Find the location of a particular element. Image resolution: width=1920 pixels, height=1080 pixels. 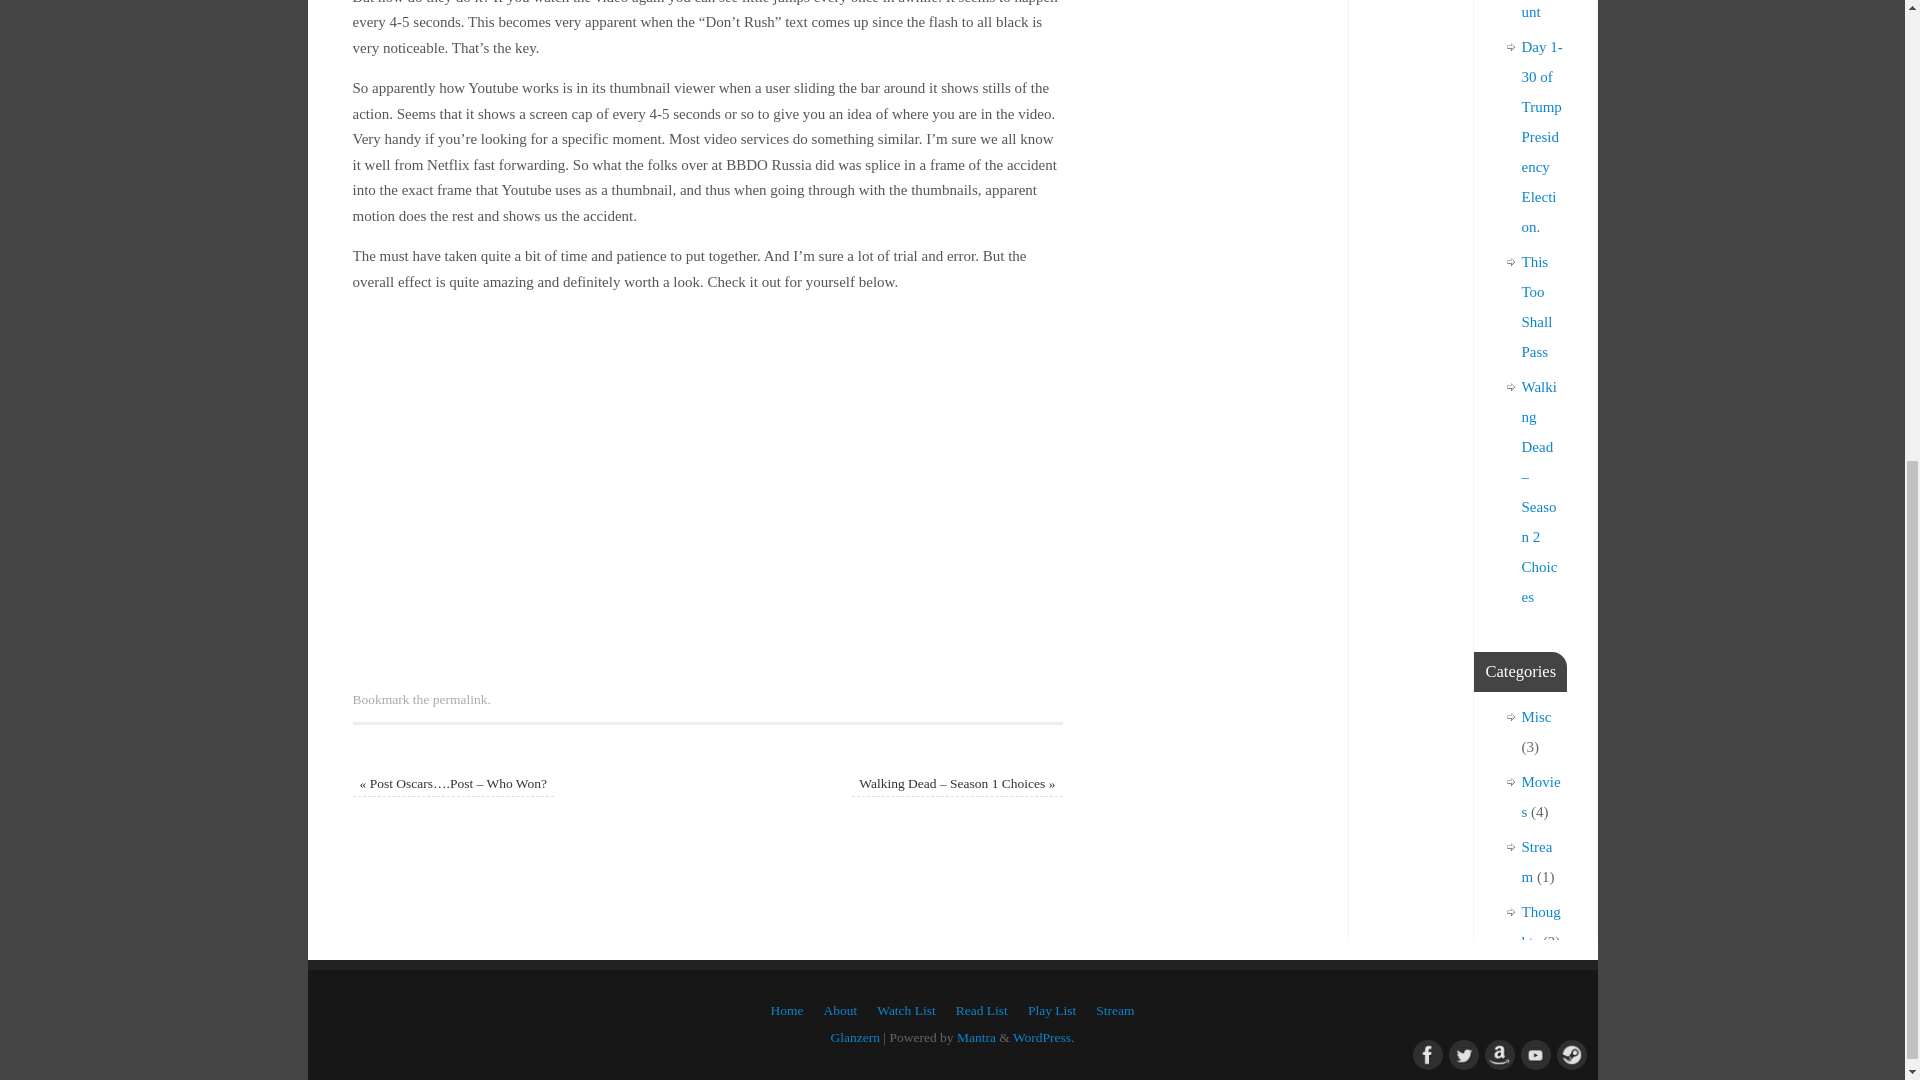

Day 1-30 of Trump Presidency Election. is located at coordinates (1542, 136).